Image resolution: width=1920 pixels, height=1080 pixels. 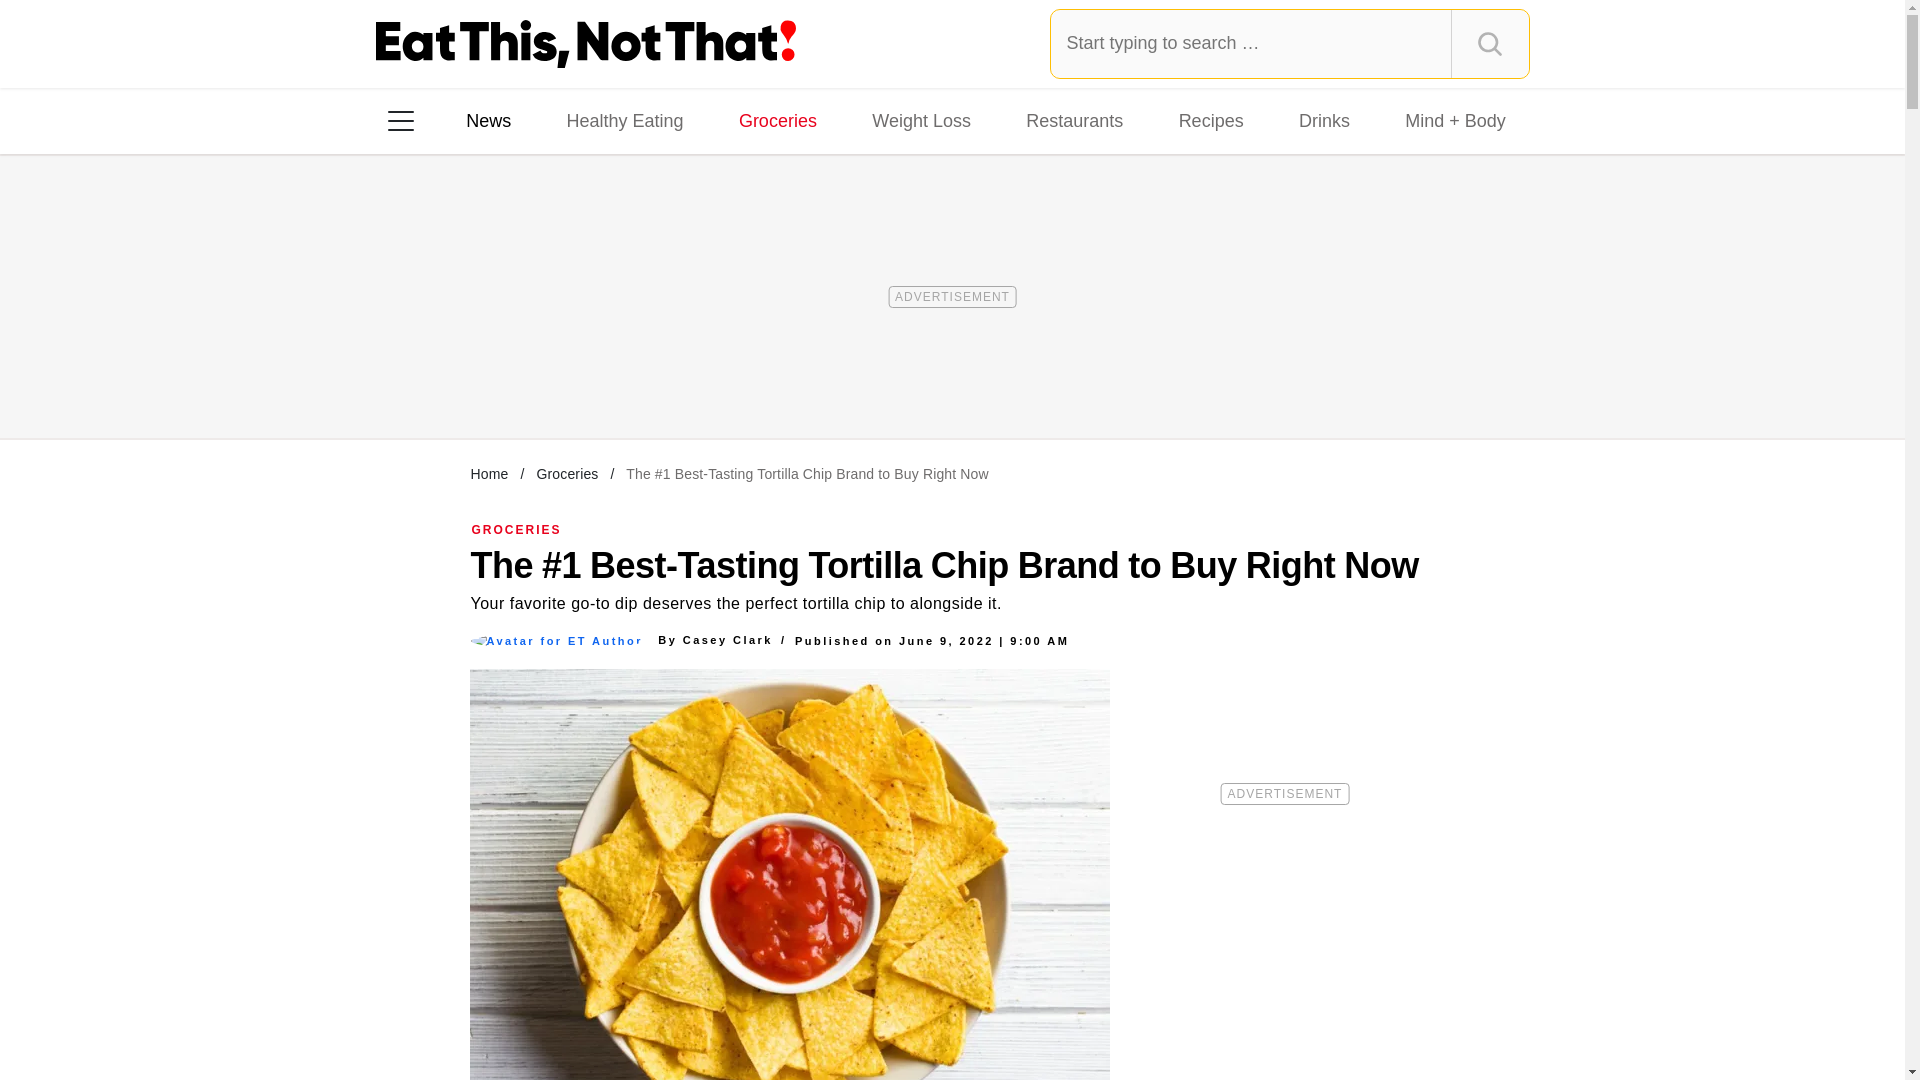 I want to click on Weight Loss, so click(x=922, y=120).